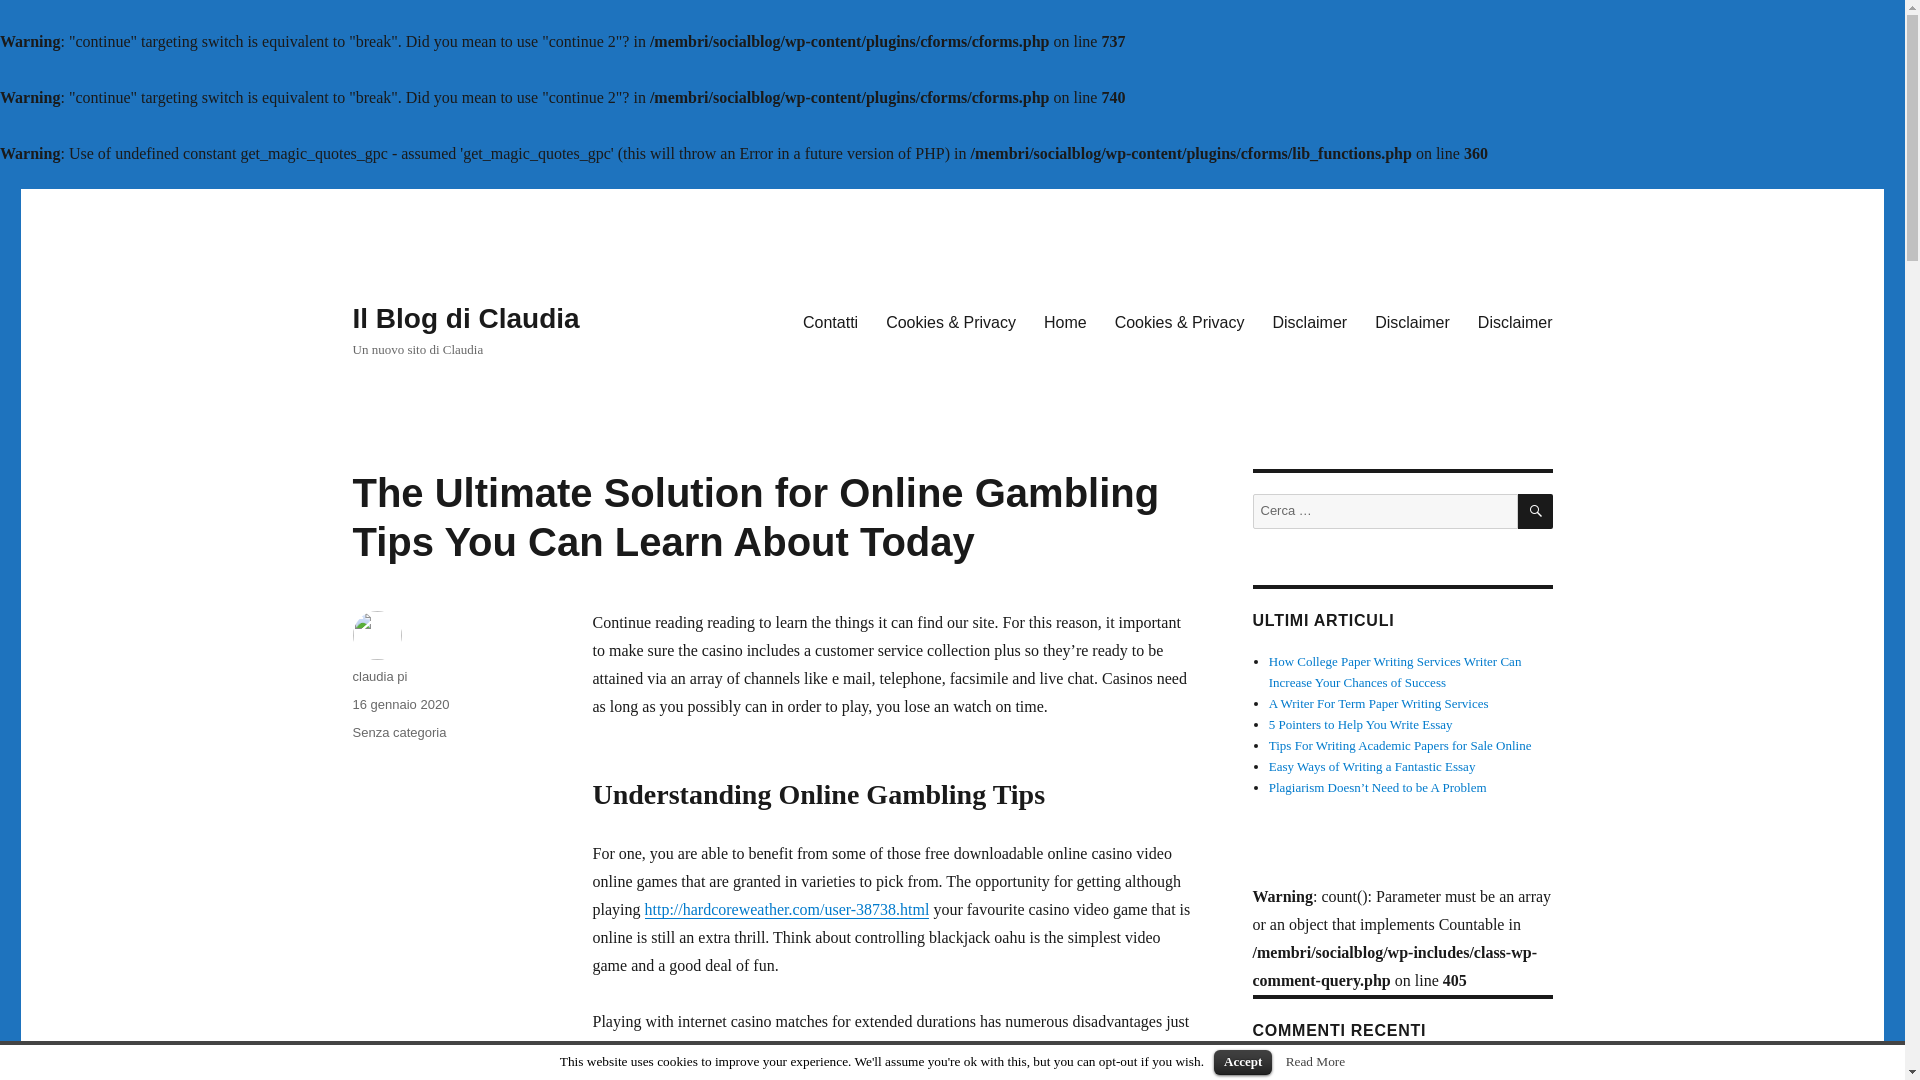  I want to click on Il Blog di Claudia, so click(465, 318).